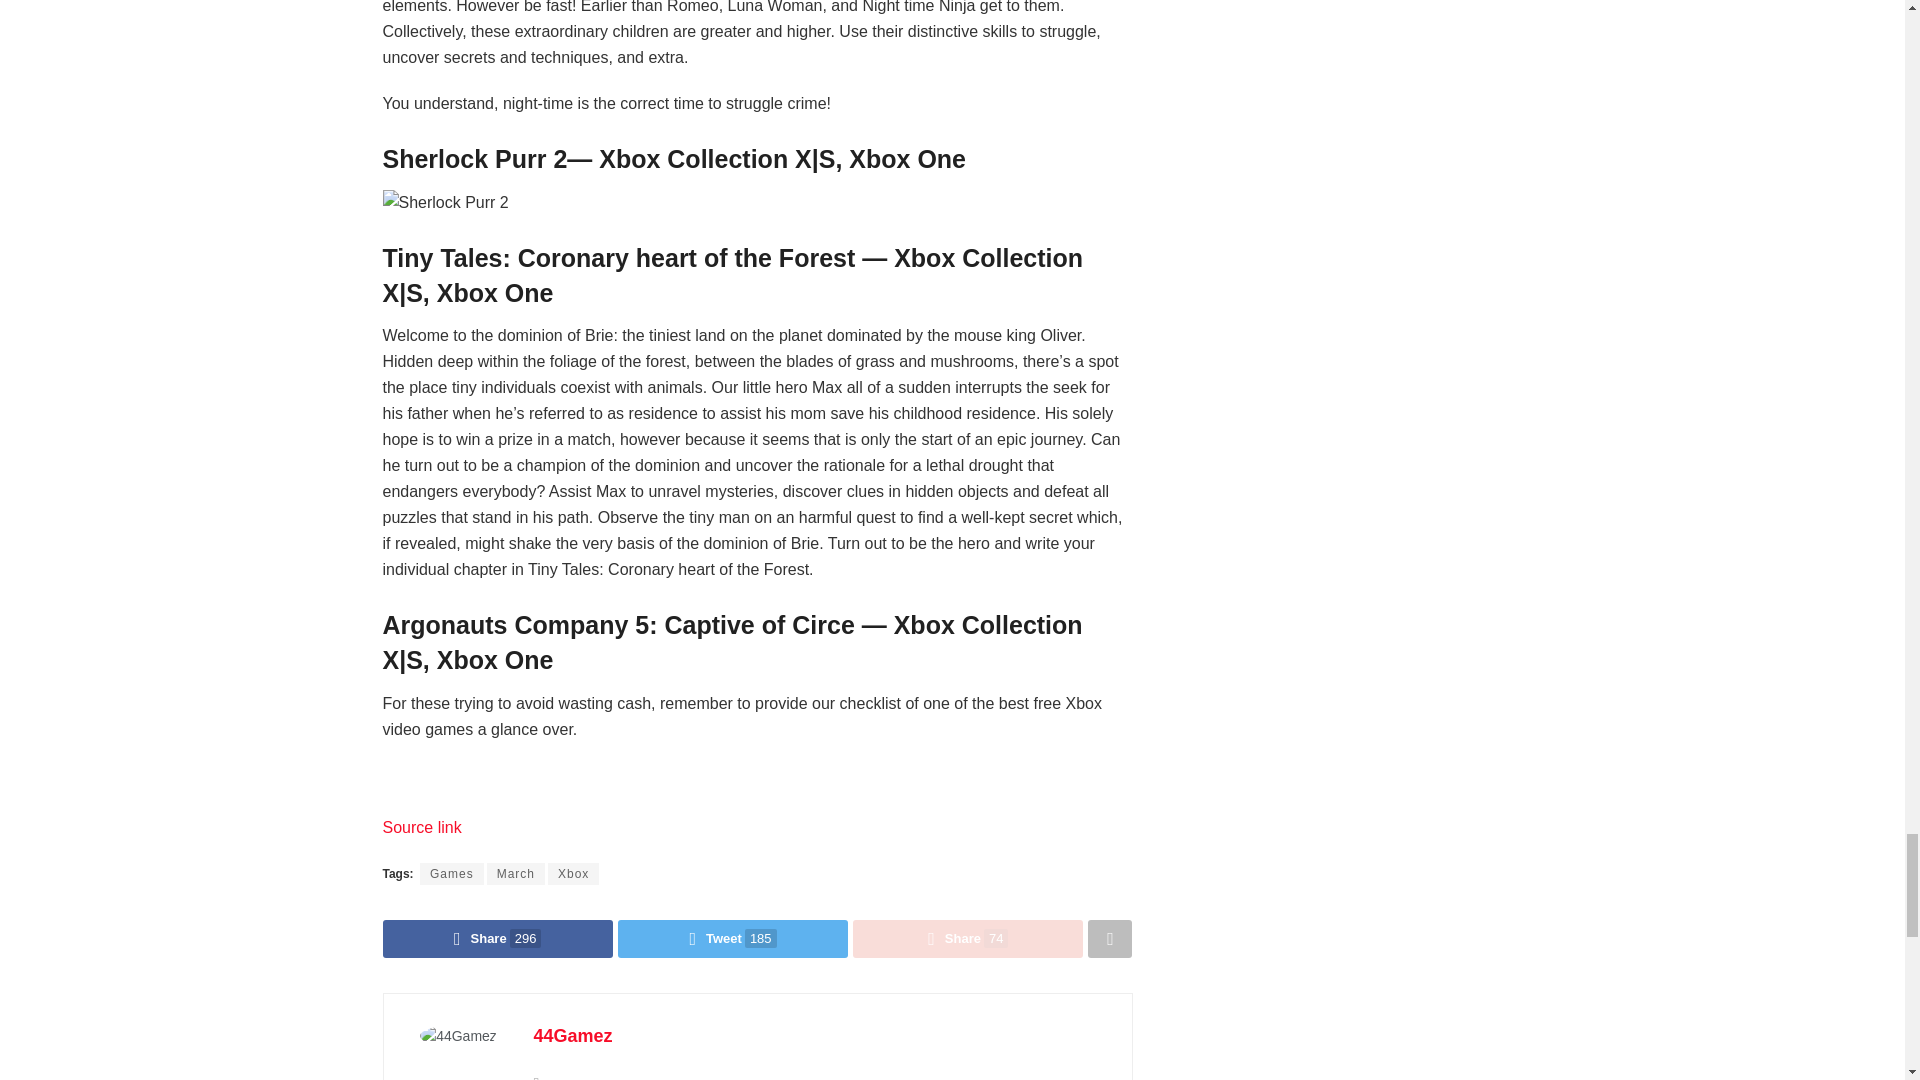  What do you see at coordinates (516, 873) in the screenshot?
I see `March` at bounding box center [516, 873].